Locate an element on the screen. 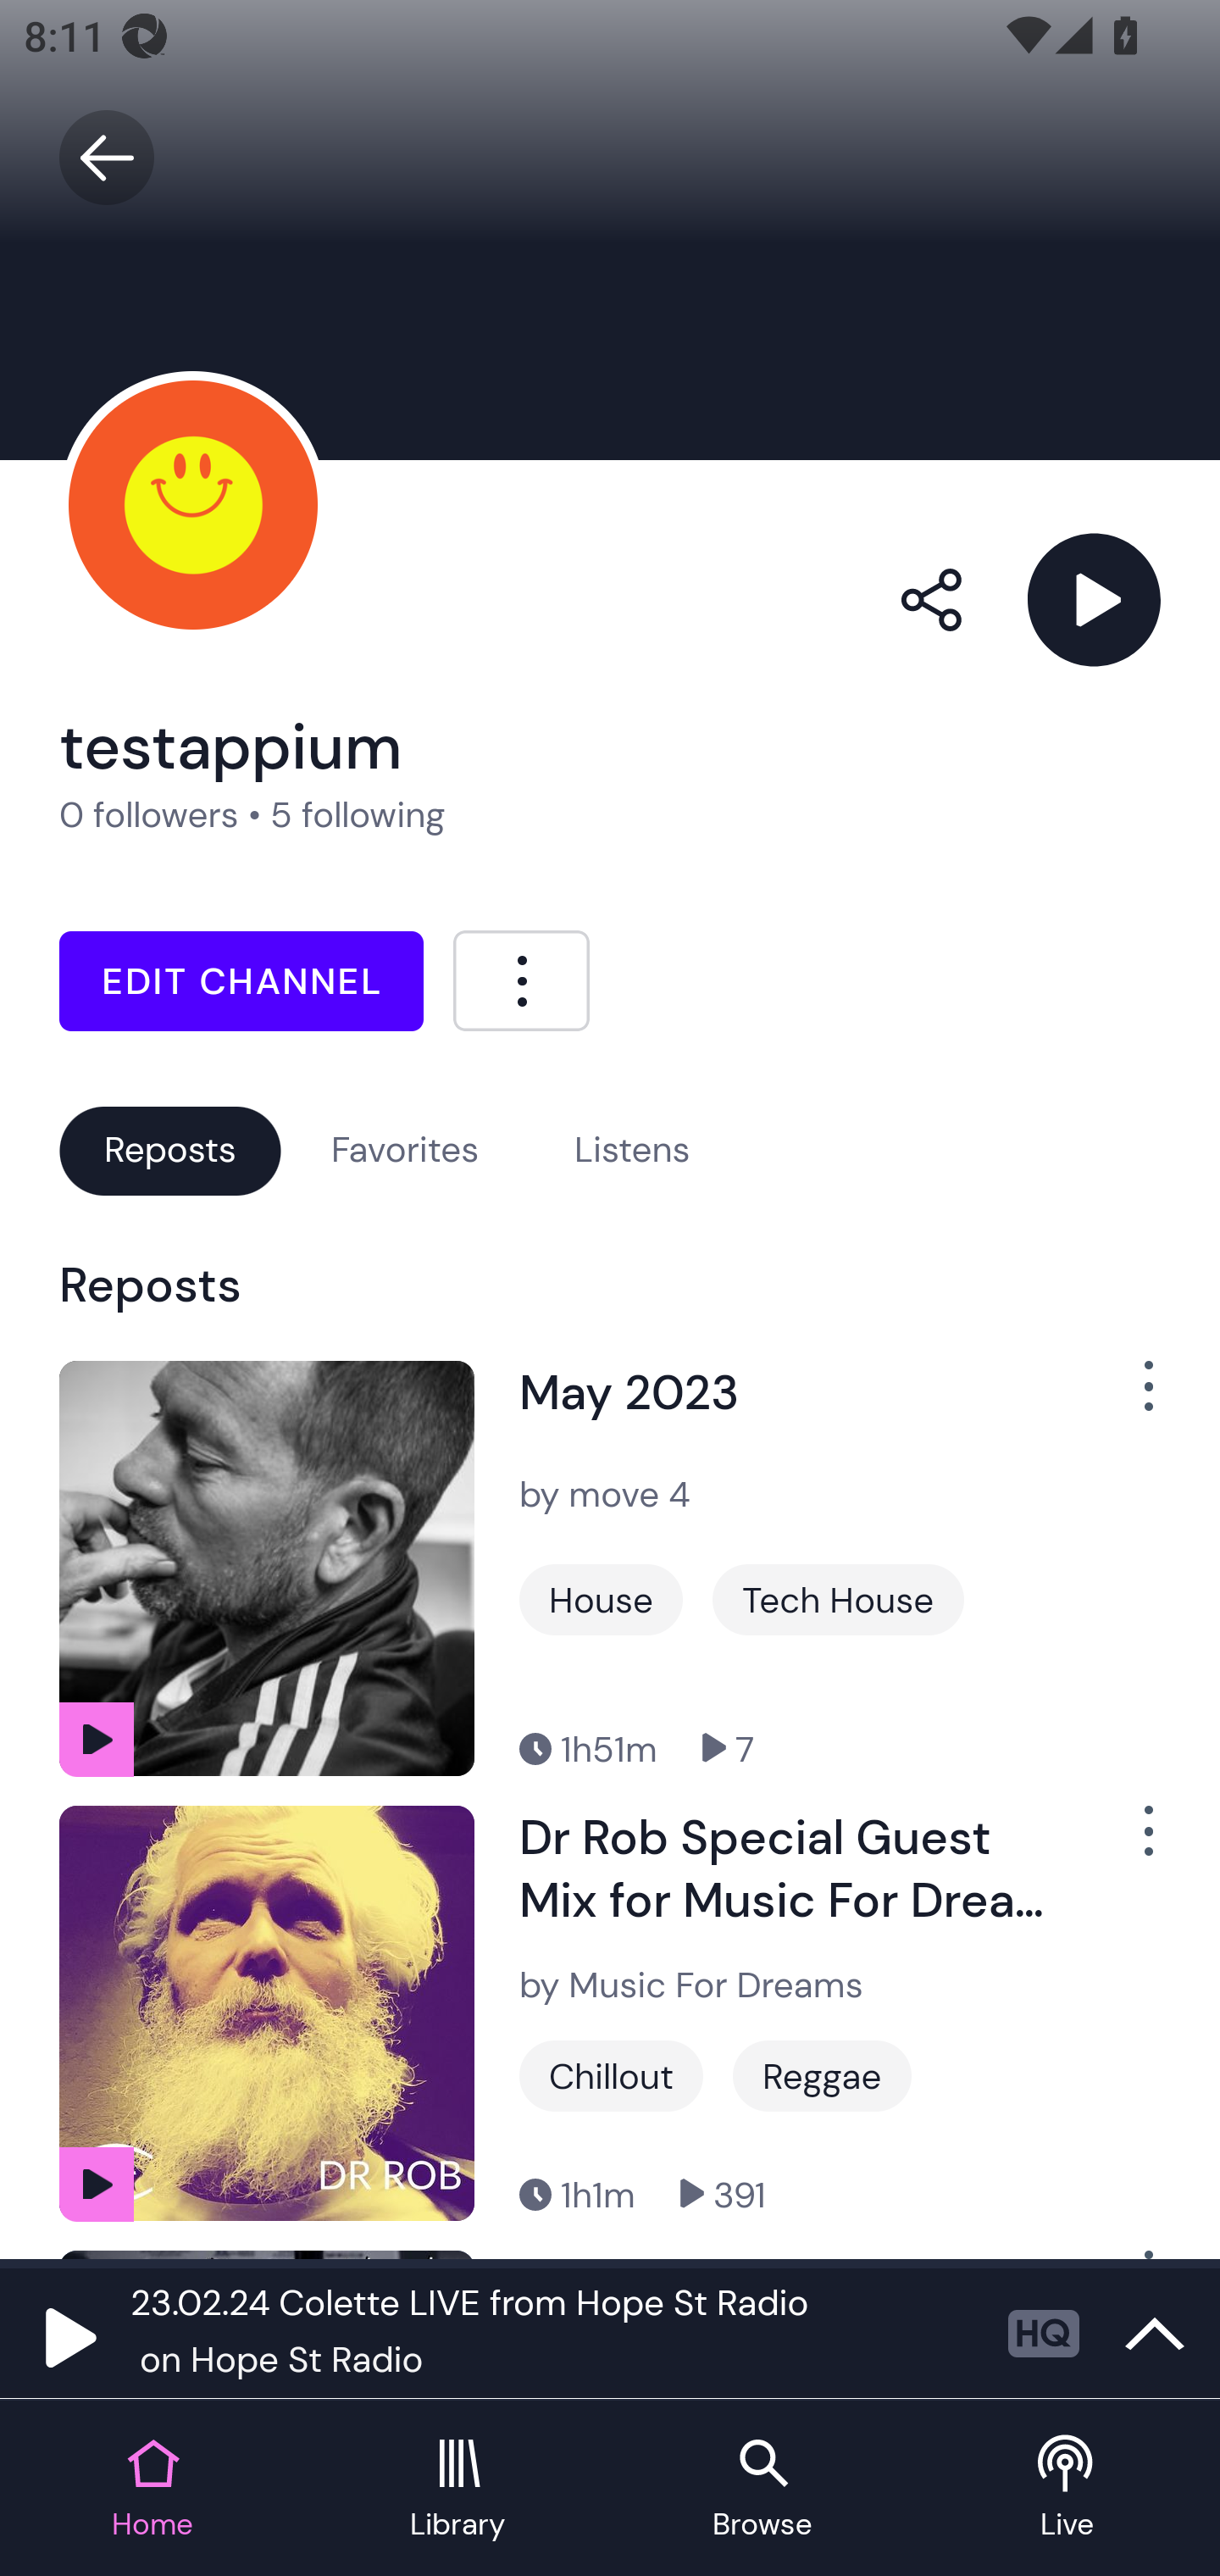 Image resolution: width=1220 pixels, height=2576 pixels. Listens is located at coordinates (632, 1150).